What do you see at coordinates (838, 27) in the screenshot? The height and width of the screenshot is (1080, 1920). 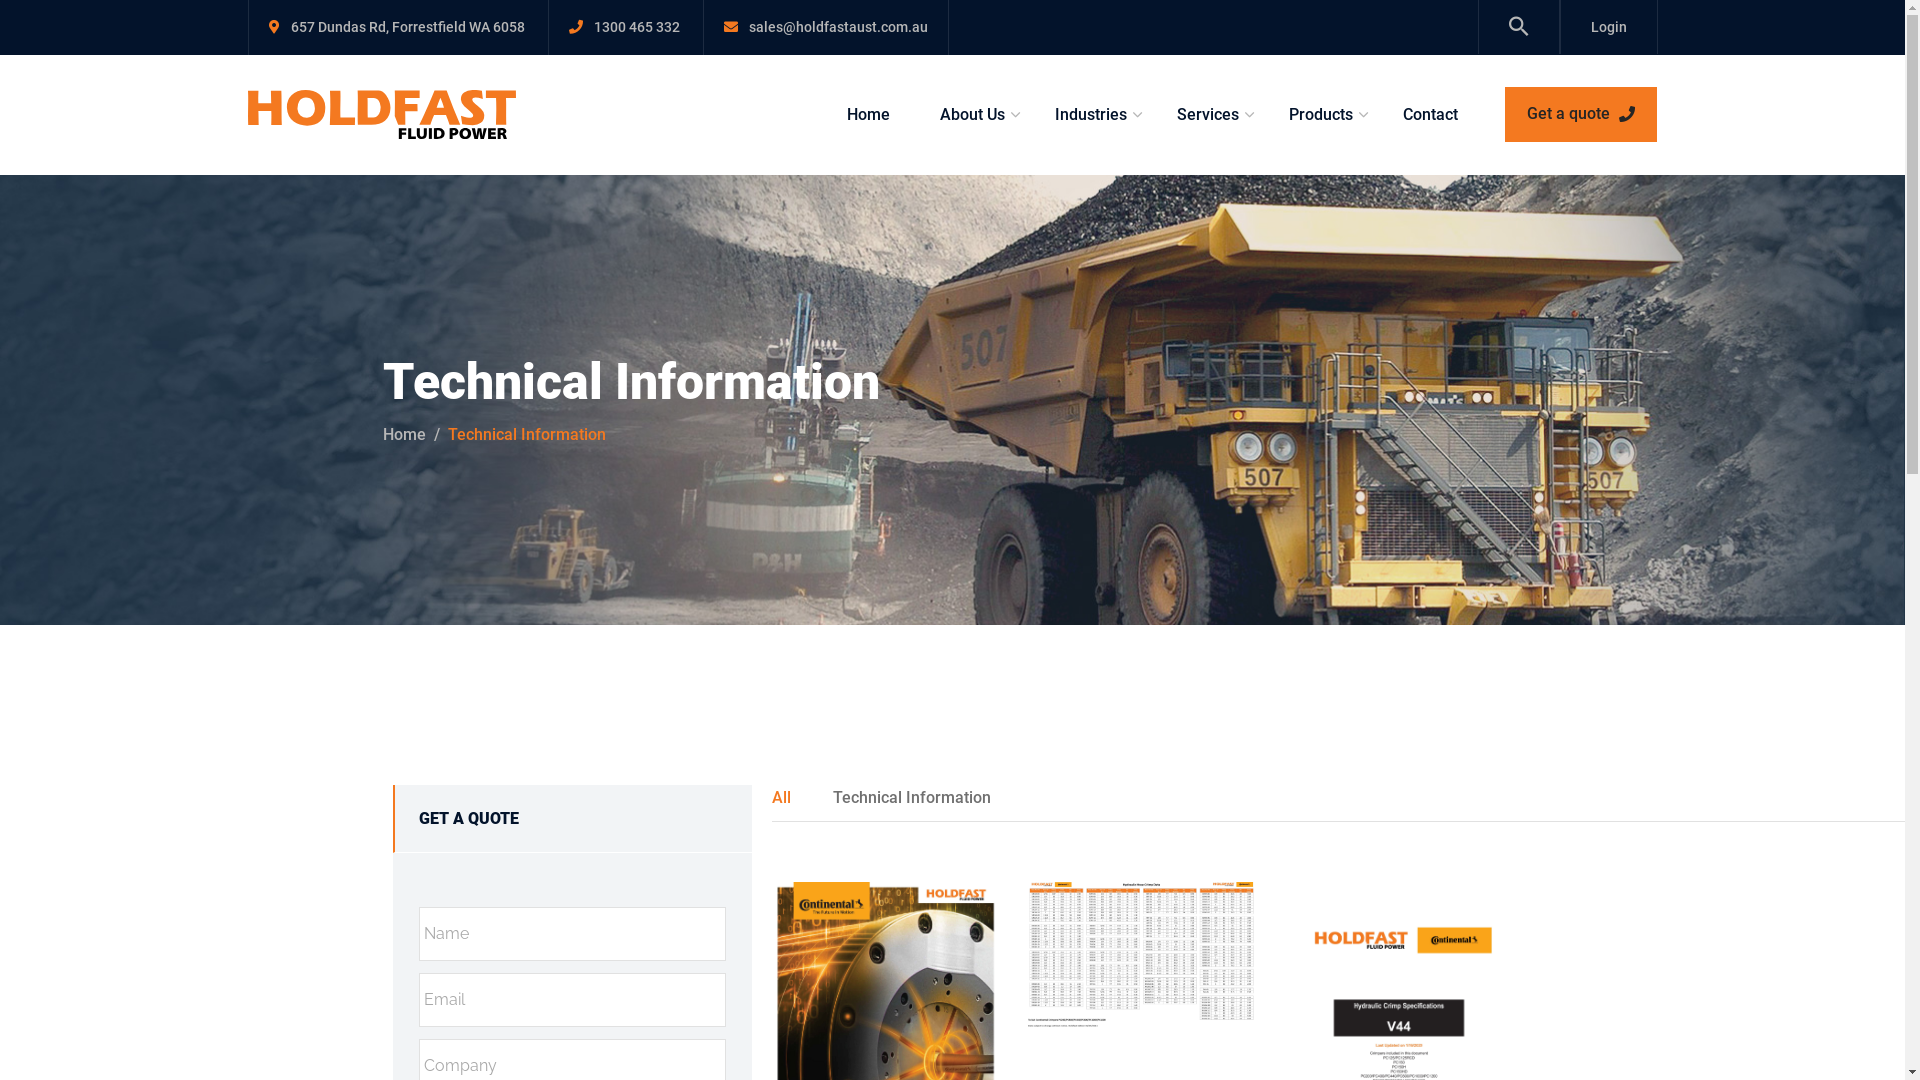 I see `sales@holdfastaust.com.au` at bounding box center [838, 27].